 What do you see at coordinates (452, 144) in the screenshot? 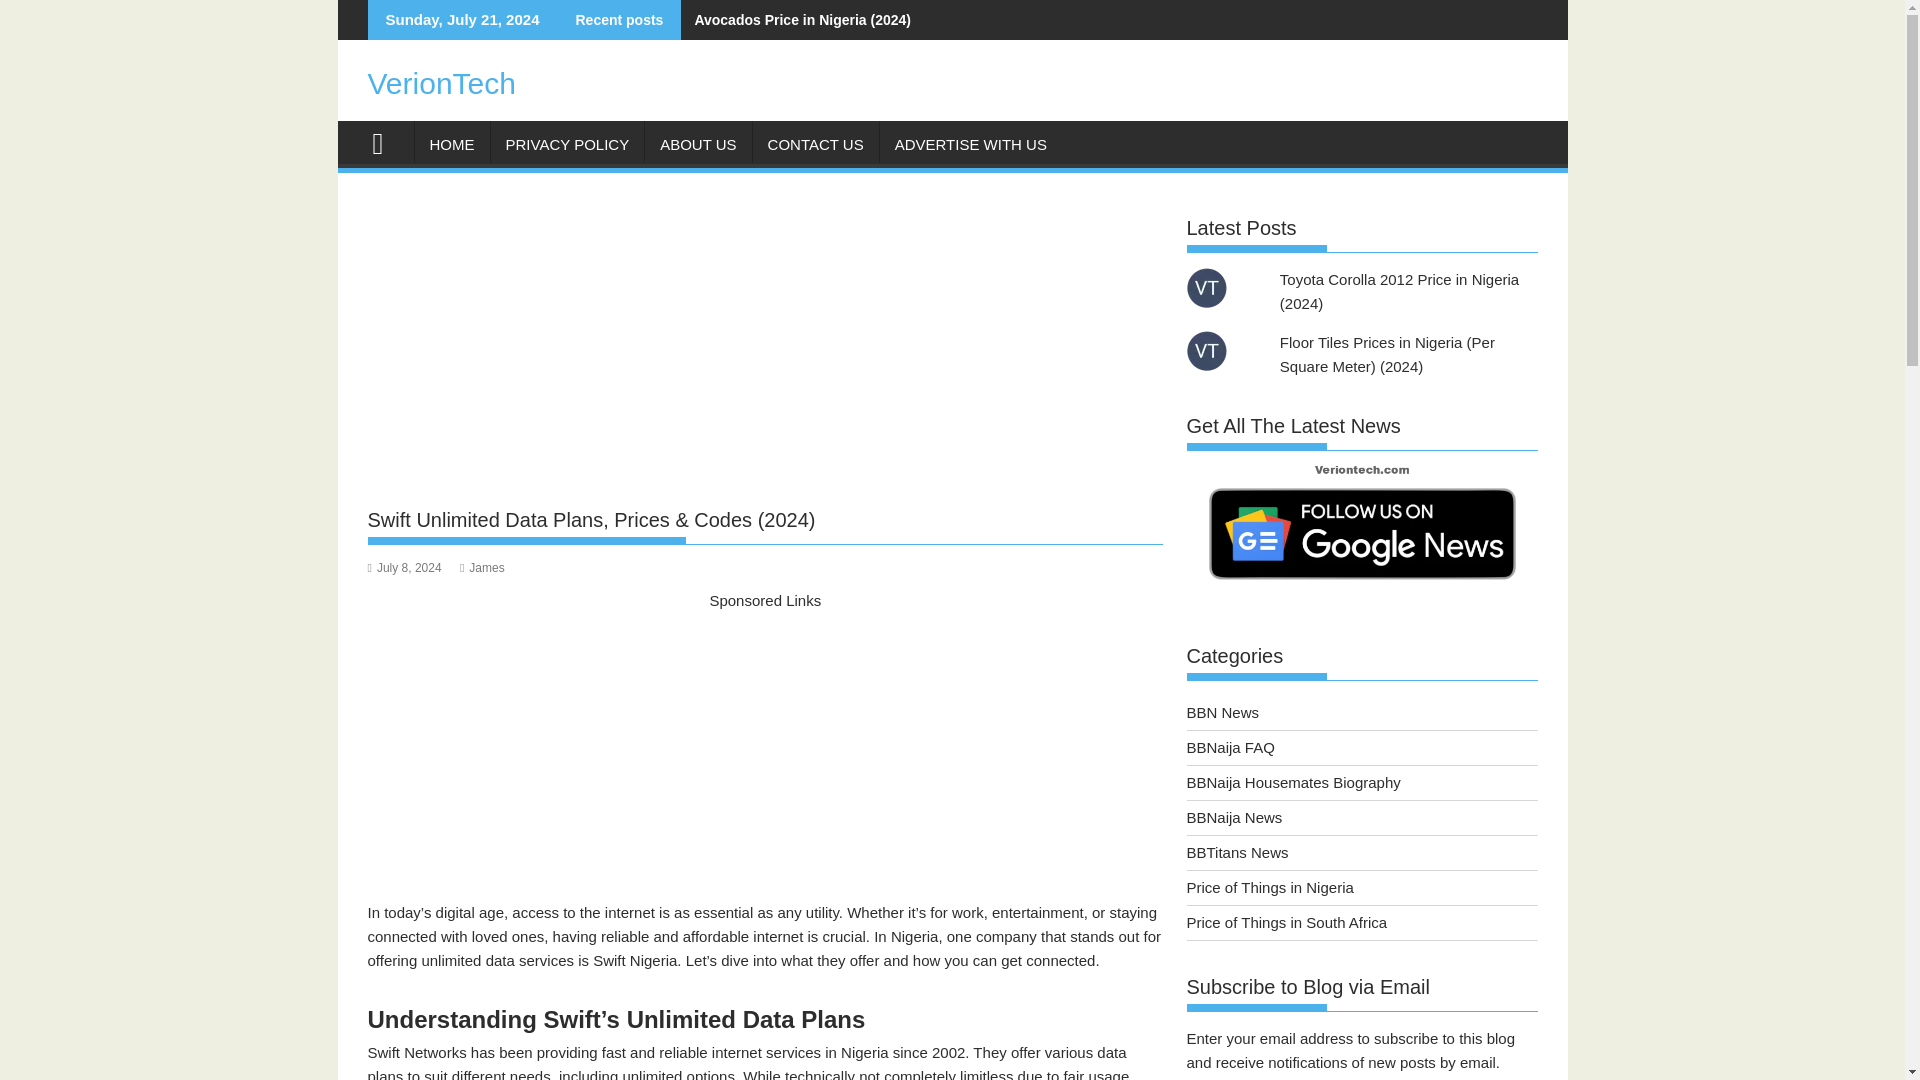
I see `HOME` at bounding box center [452, 144].